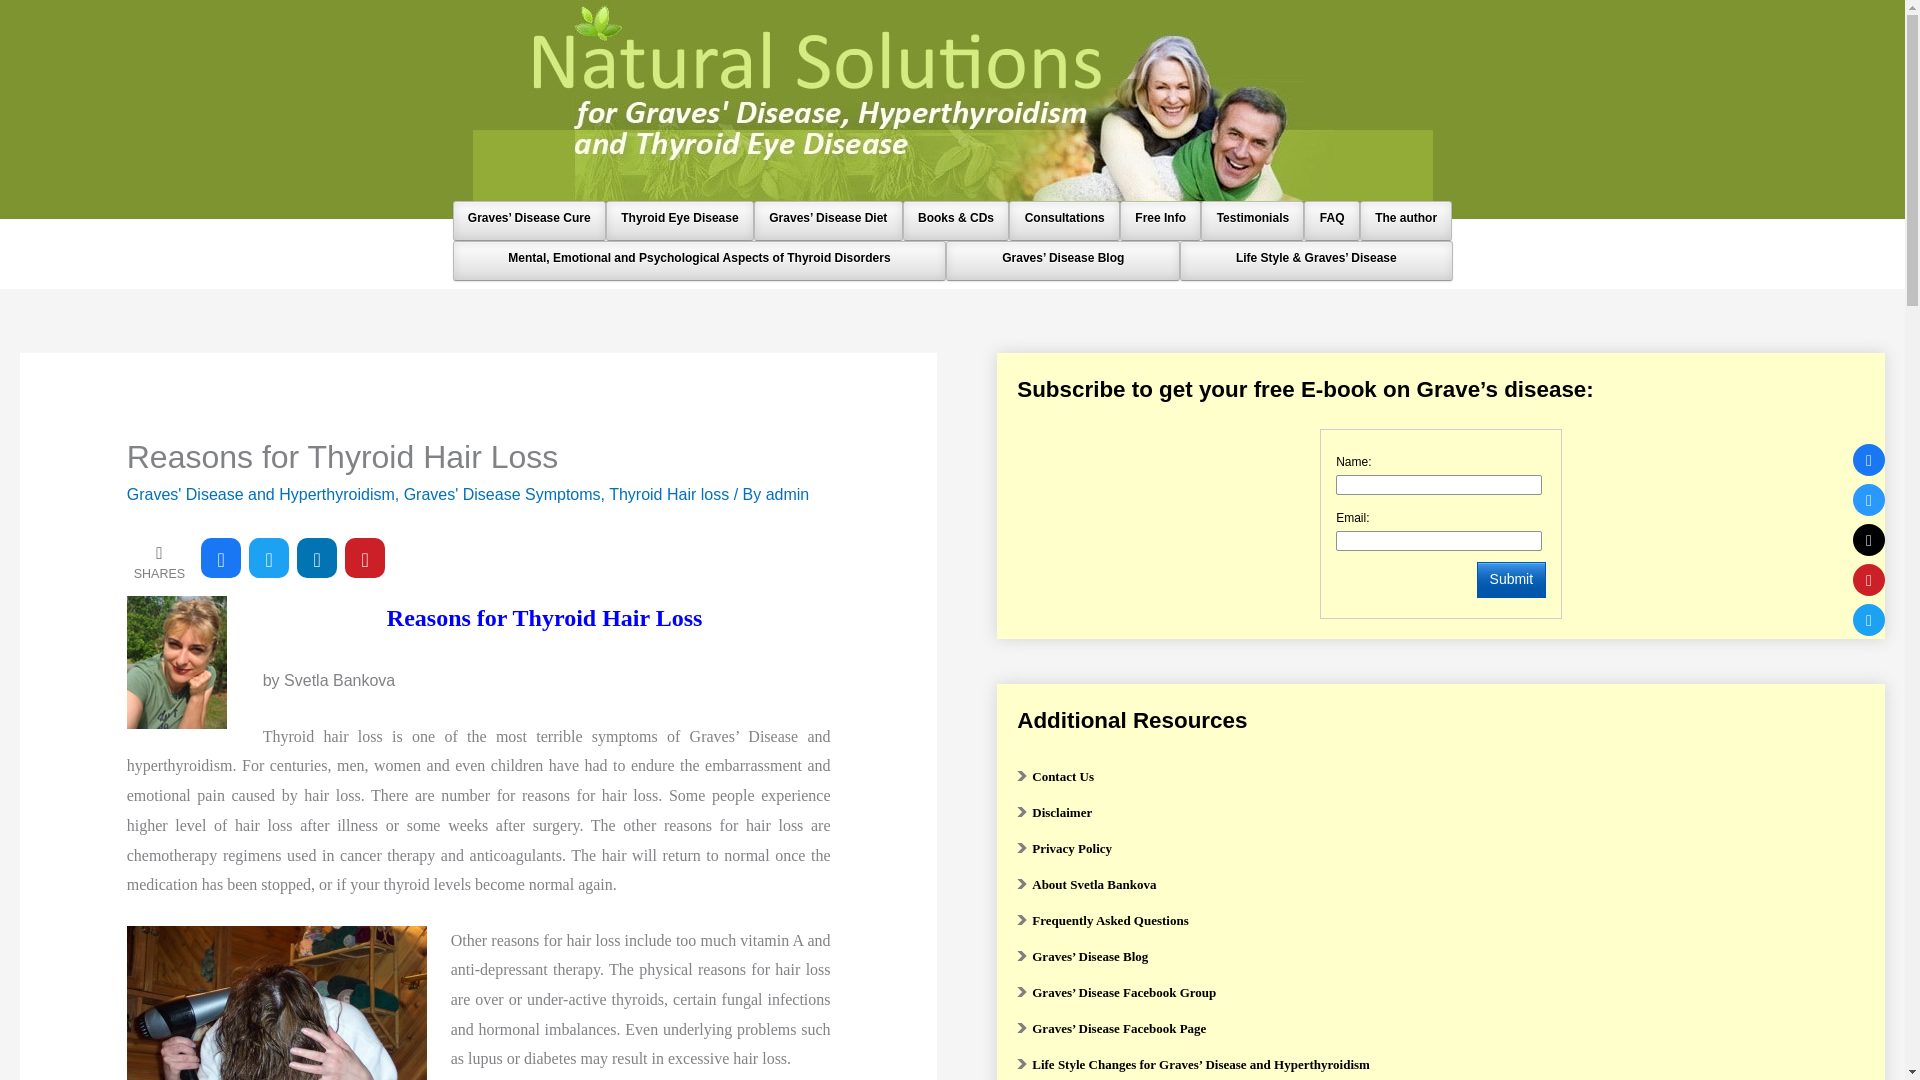  I want to click on Twitter, so click(1868, 620).